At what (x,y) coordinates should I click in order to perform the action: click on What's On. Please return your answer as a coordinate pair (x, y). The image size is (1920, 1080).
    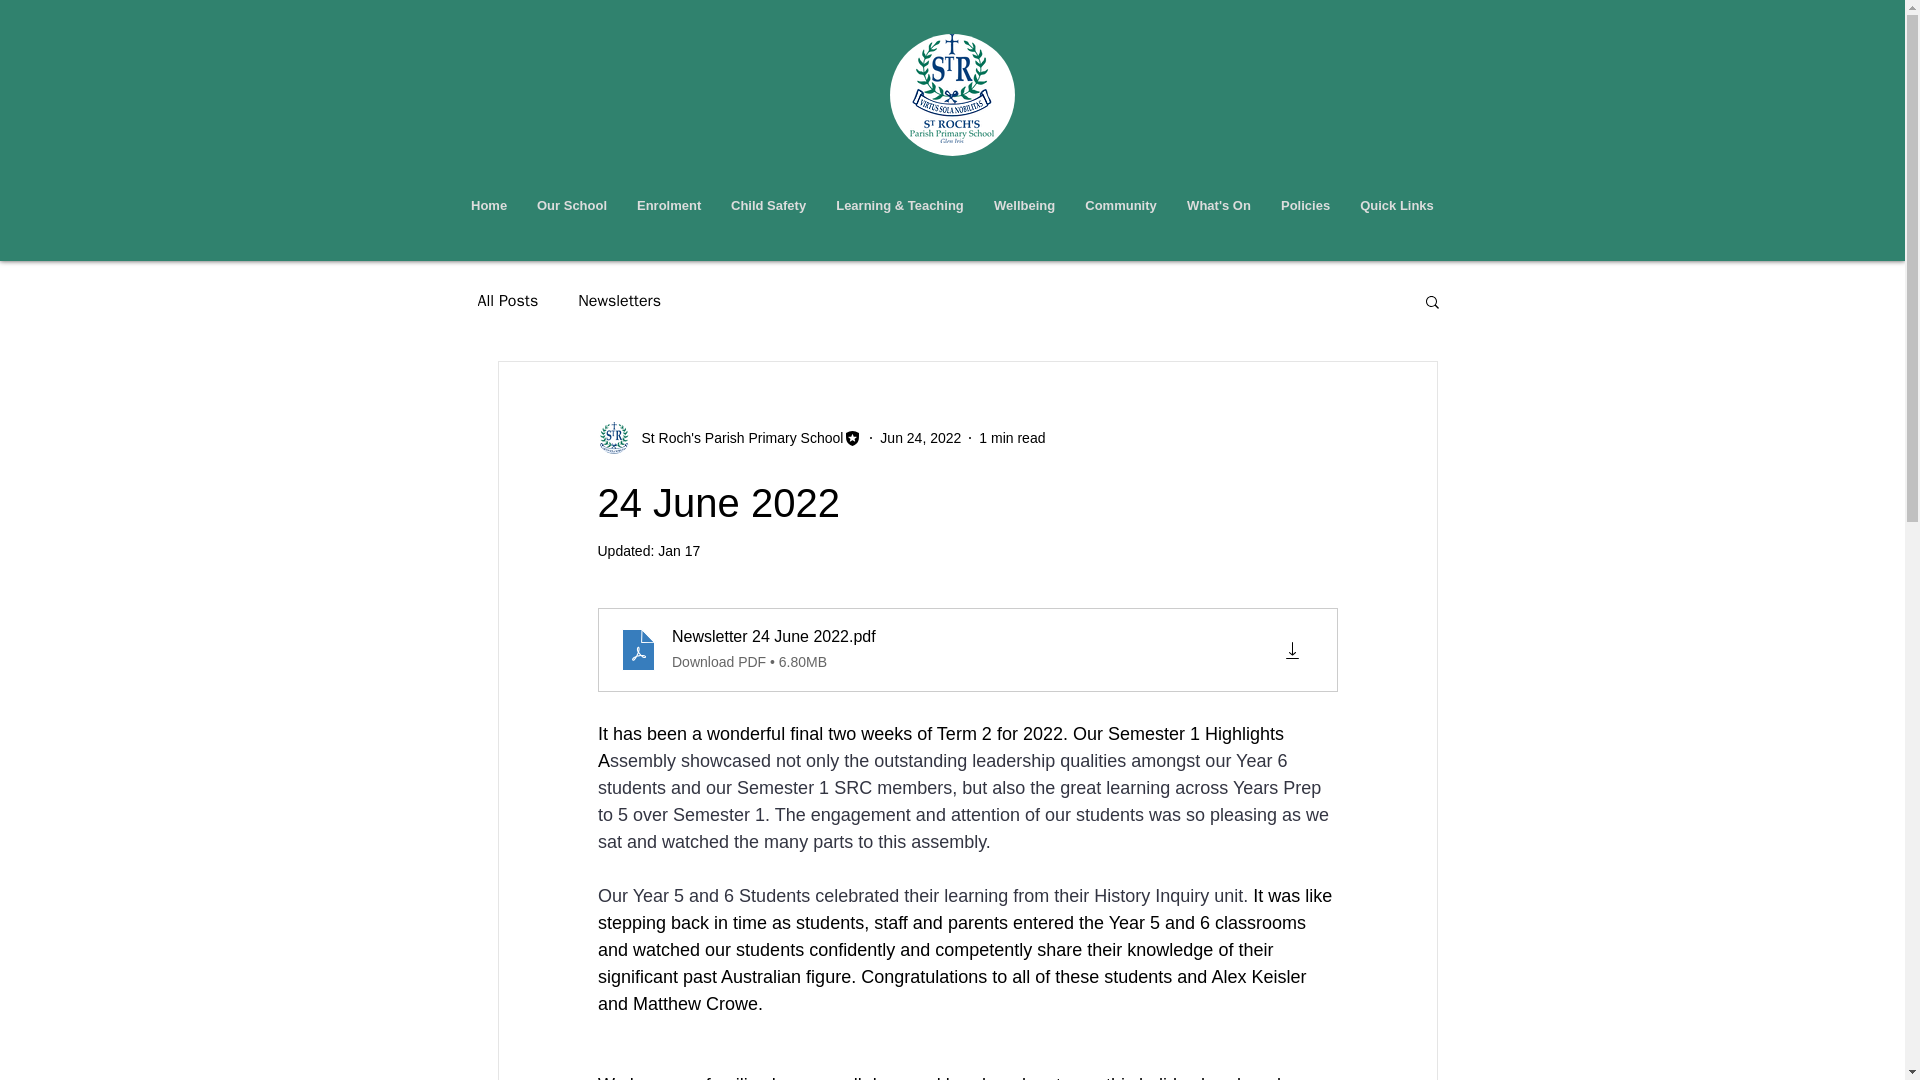
    Looking at the image, I should click on (1218, 204).